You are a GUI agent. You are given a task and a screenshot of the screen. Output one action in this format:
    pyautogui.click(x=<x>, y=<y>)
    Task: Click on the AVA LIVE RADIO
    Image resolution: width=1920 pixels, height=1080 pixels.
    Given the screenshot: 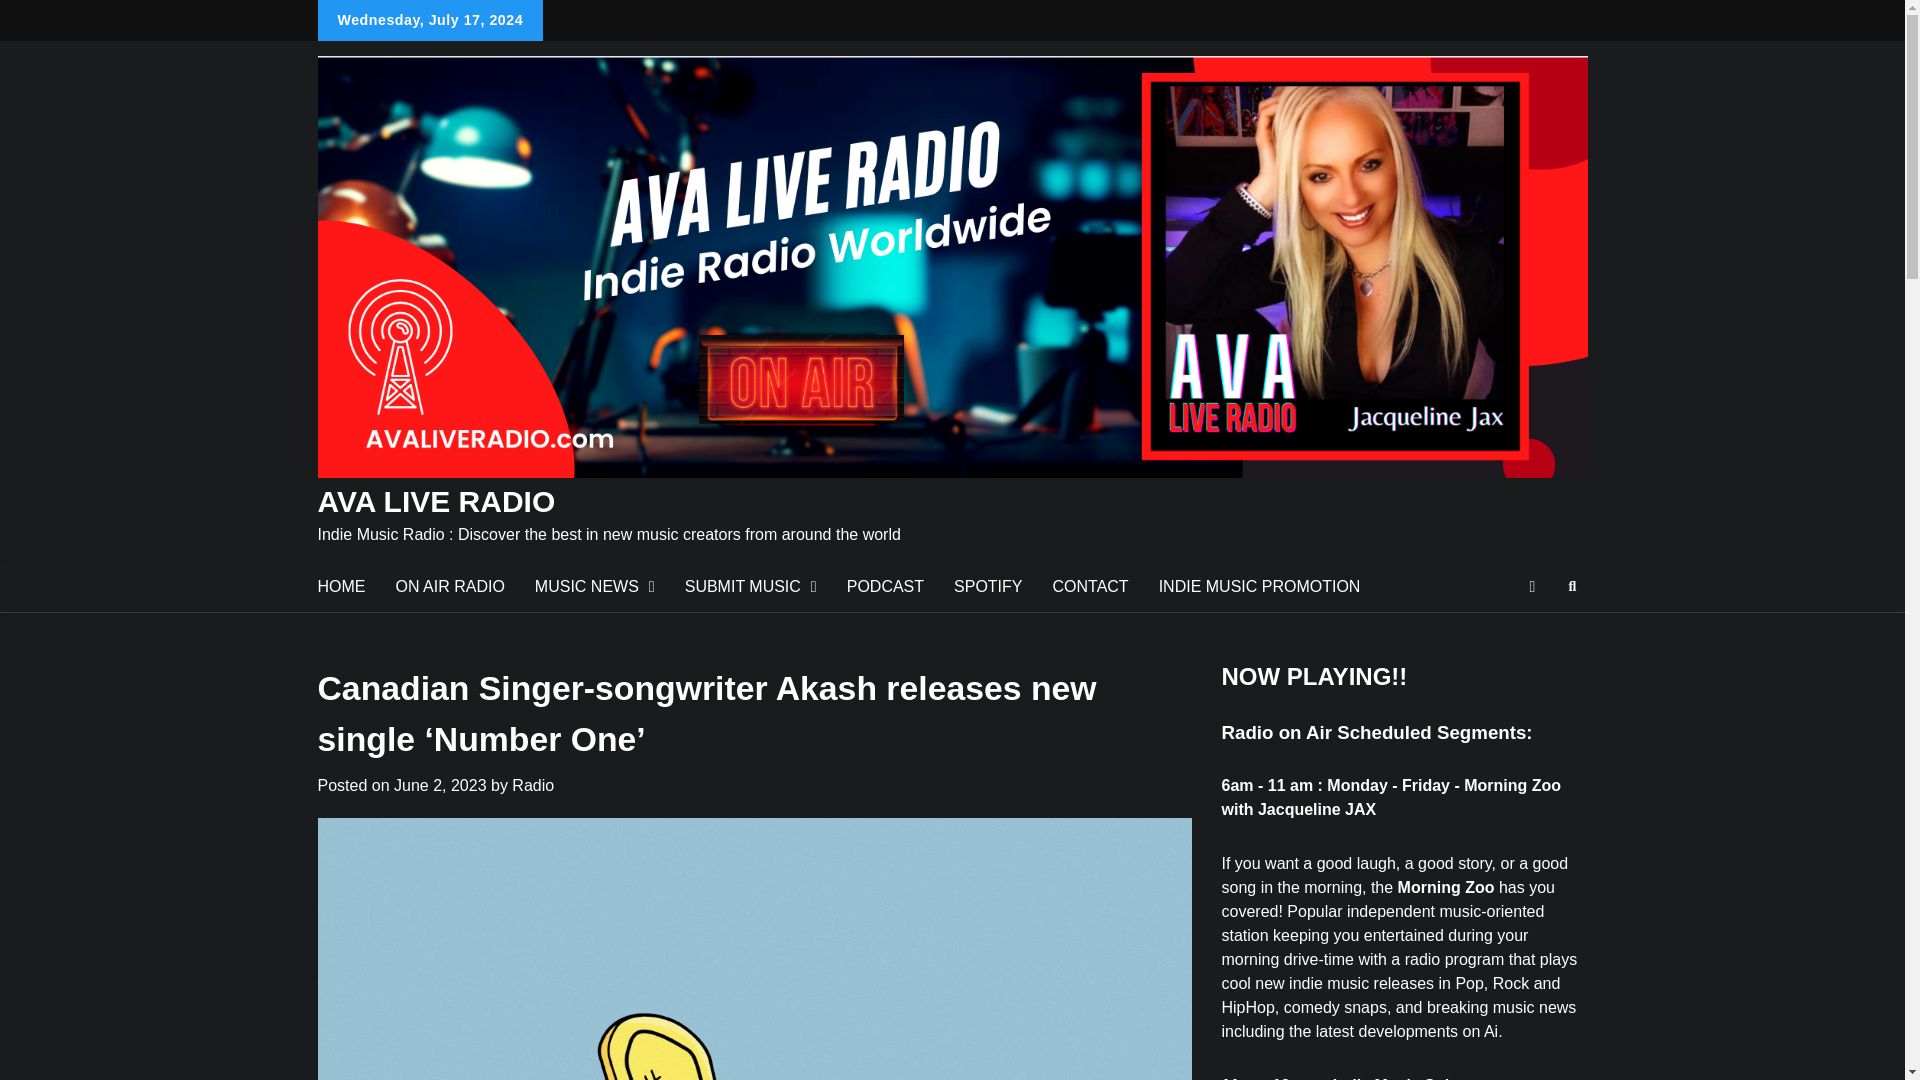 What is the action you would take?
    pyautogui.click(x=437, y=501)
    